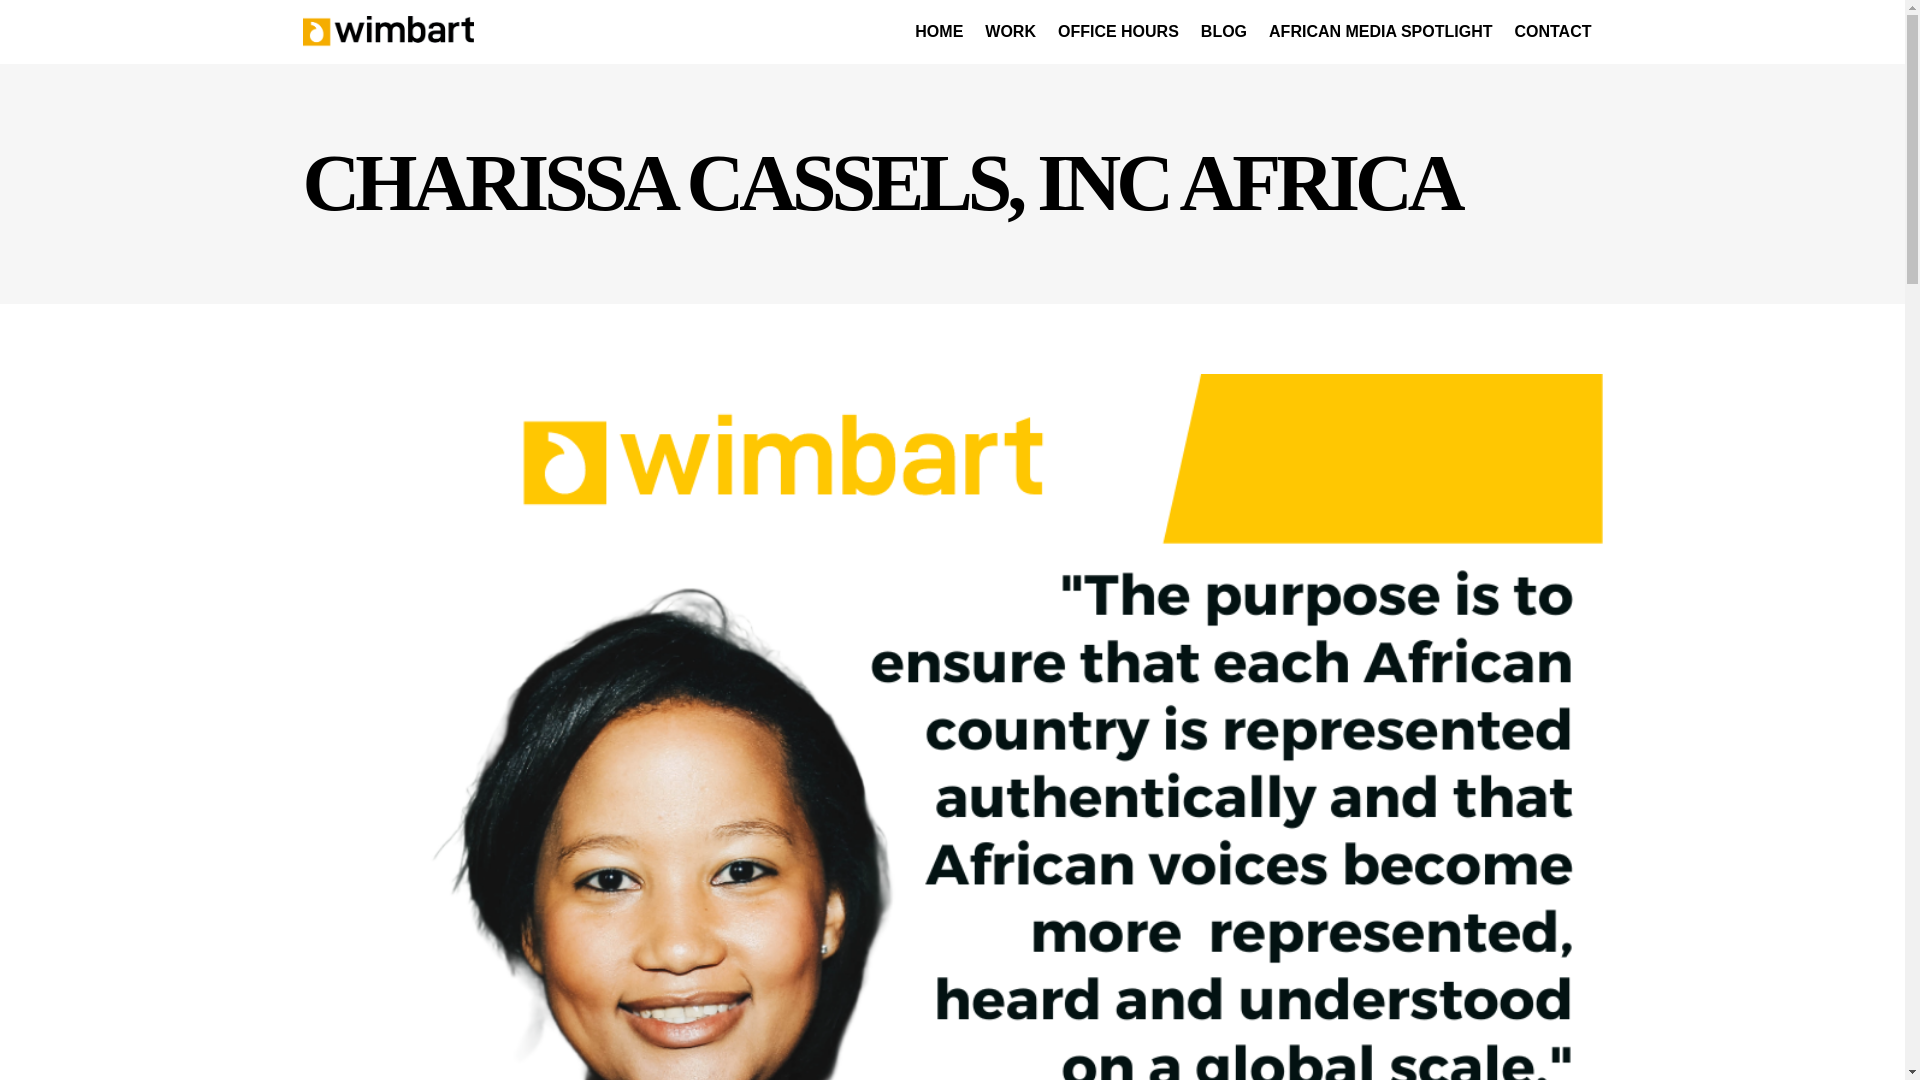  Describe the element at coordinates (1010, 32) in the screenshot. I see `WORK` at that location.